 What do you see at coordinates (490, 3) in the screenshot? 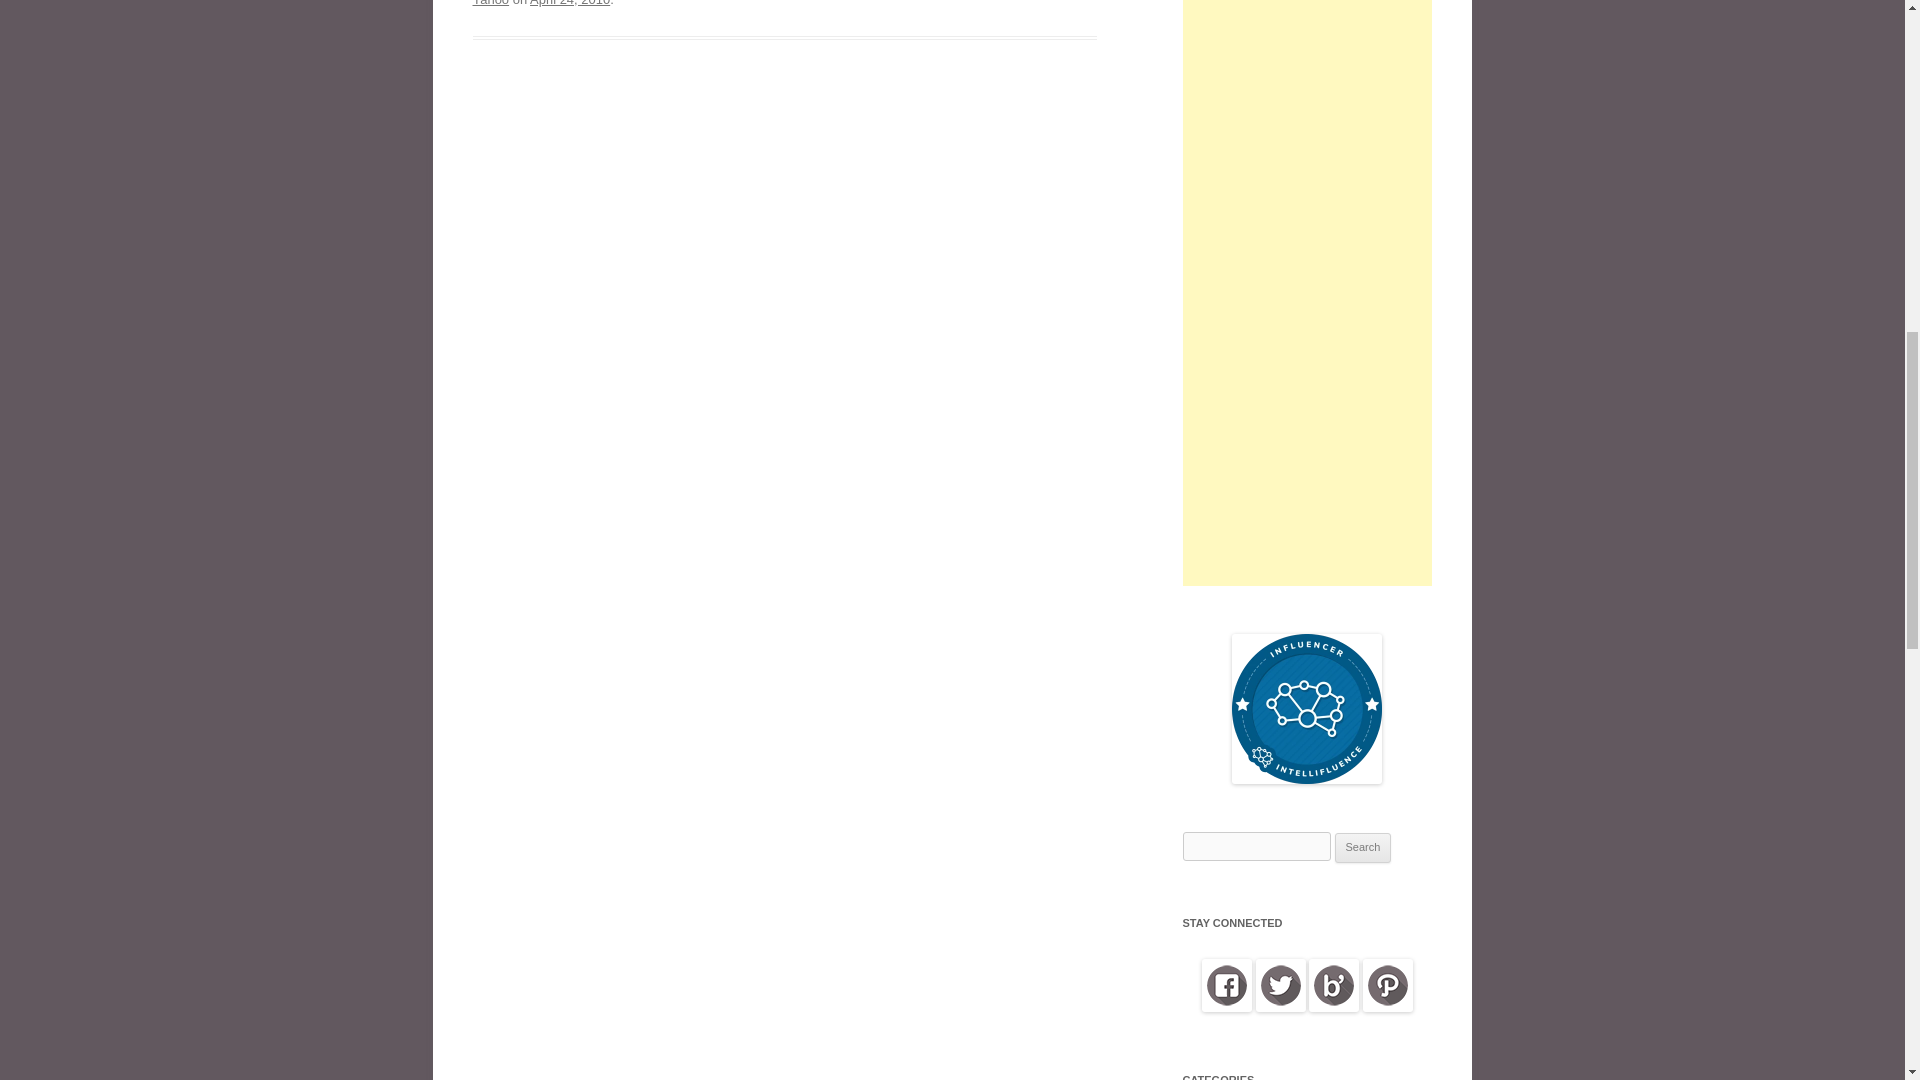
I see `Yahoo` at bounding box center [490, 3].